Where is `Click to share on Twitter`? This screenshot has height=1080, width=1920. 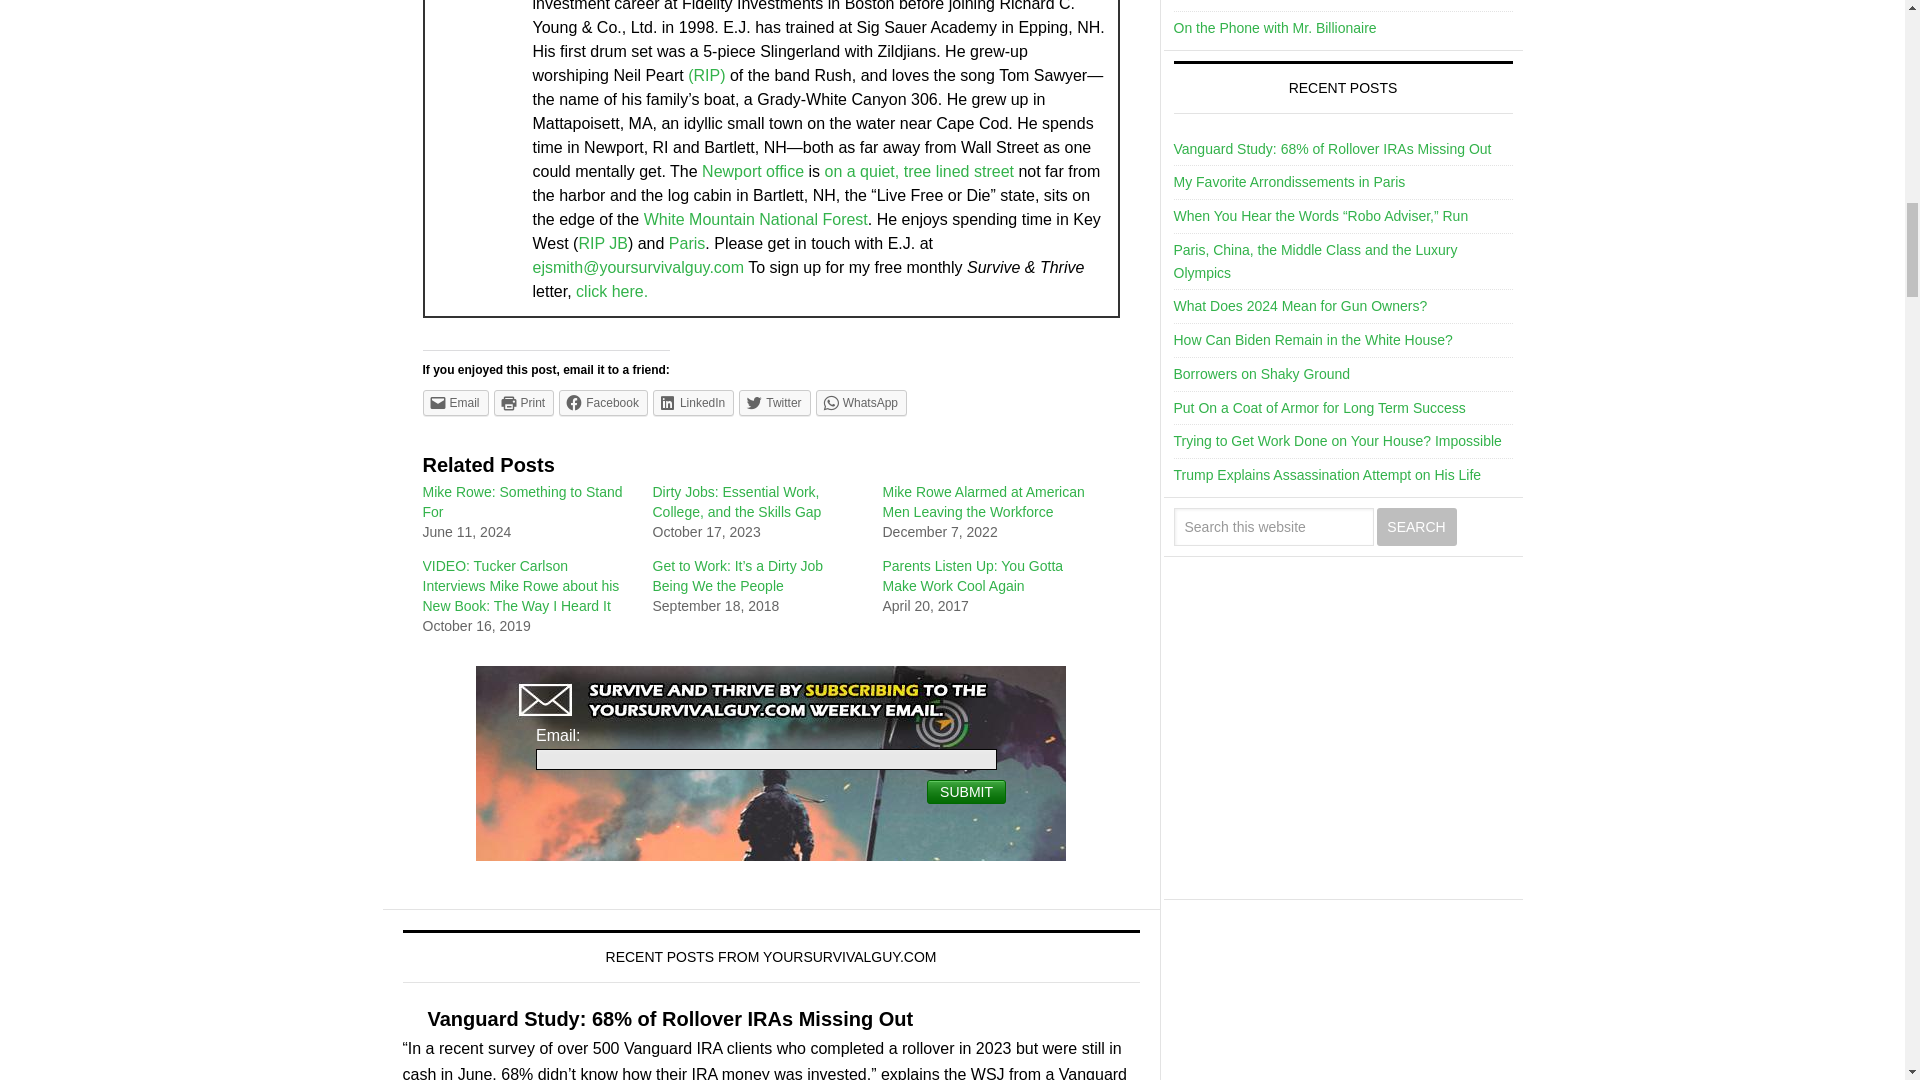 Click to share on Twitter is located at coordinates (774, 402).